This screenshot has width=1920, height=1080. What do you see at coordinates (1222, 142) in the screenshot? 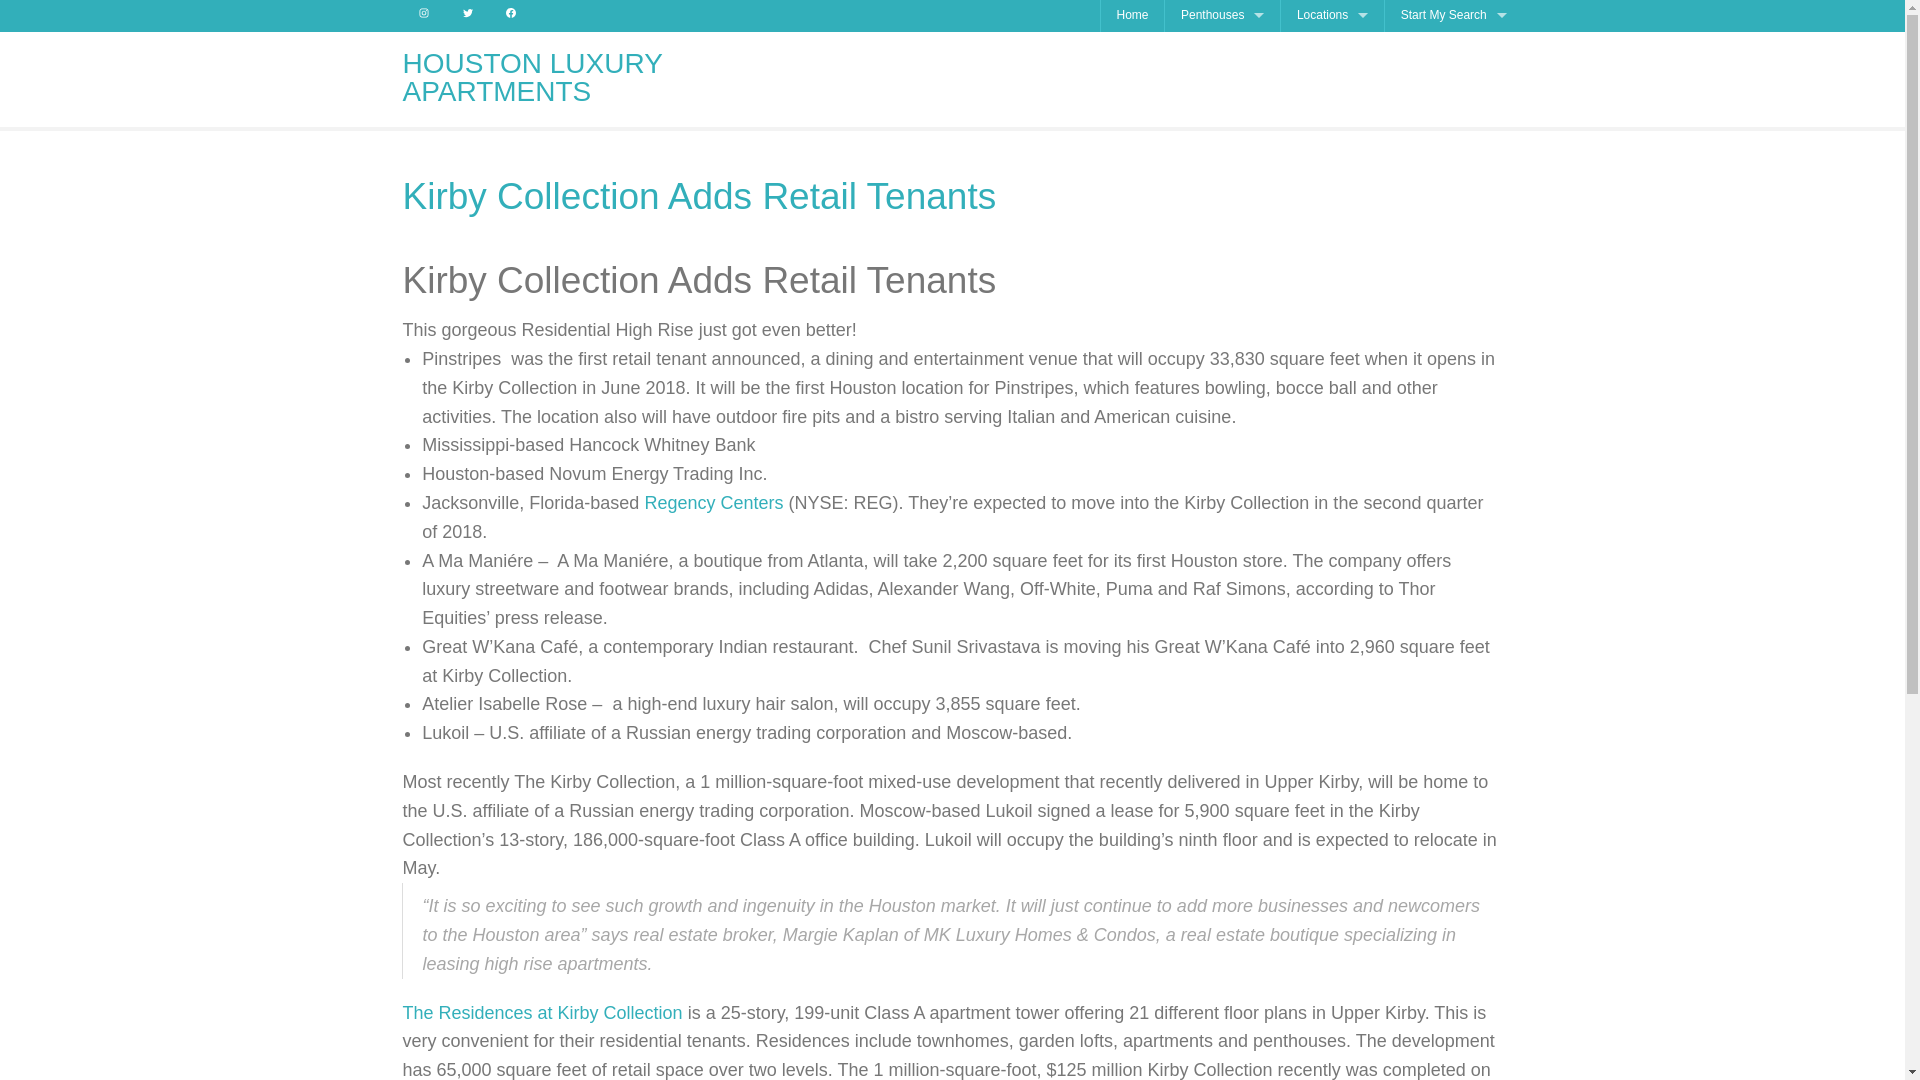
I see `The Carter Penthouse` at bounding box center [1222, 142].